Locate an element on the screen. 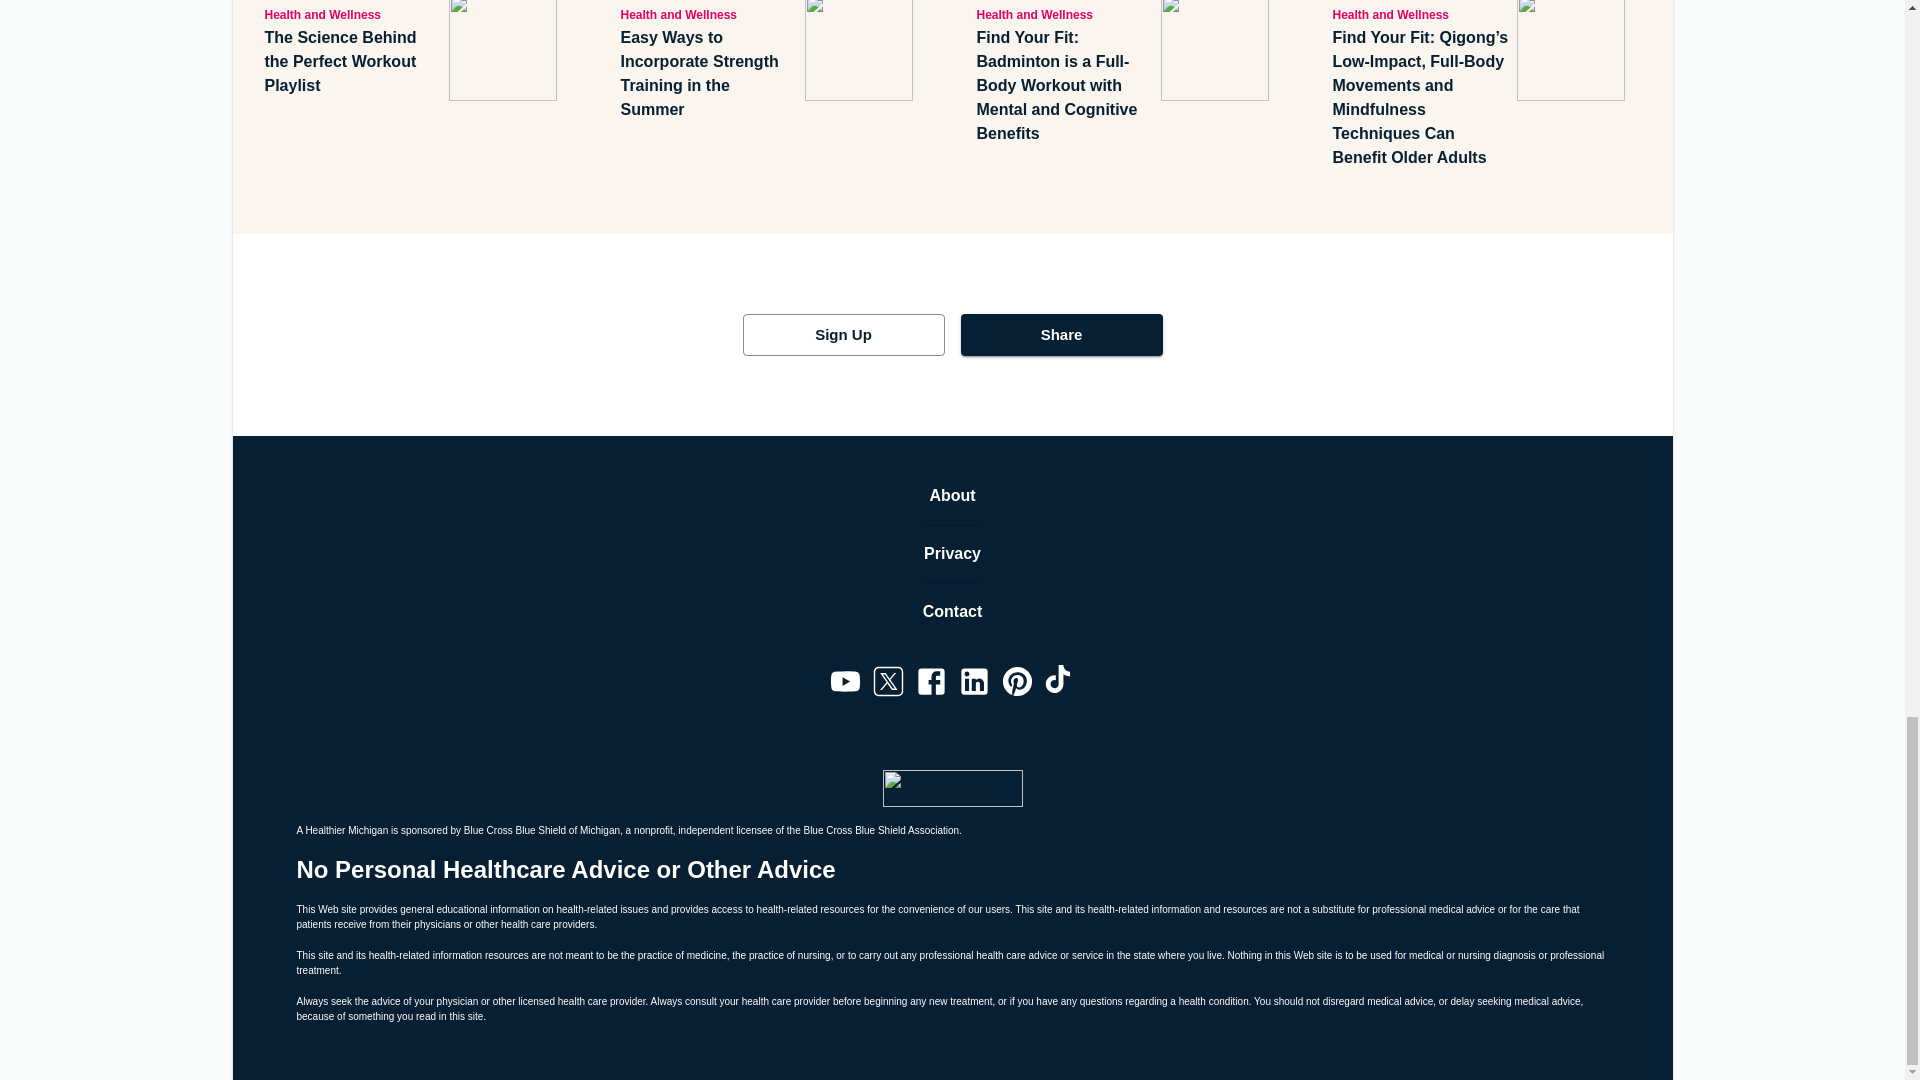  Health and Wellness is located at coordinates (708, 14).